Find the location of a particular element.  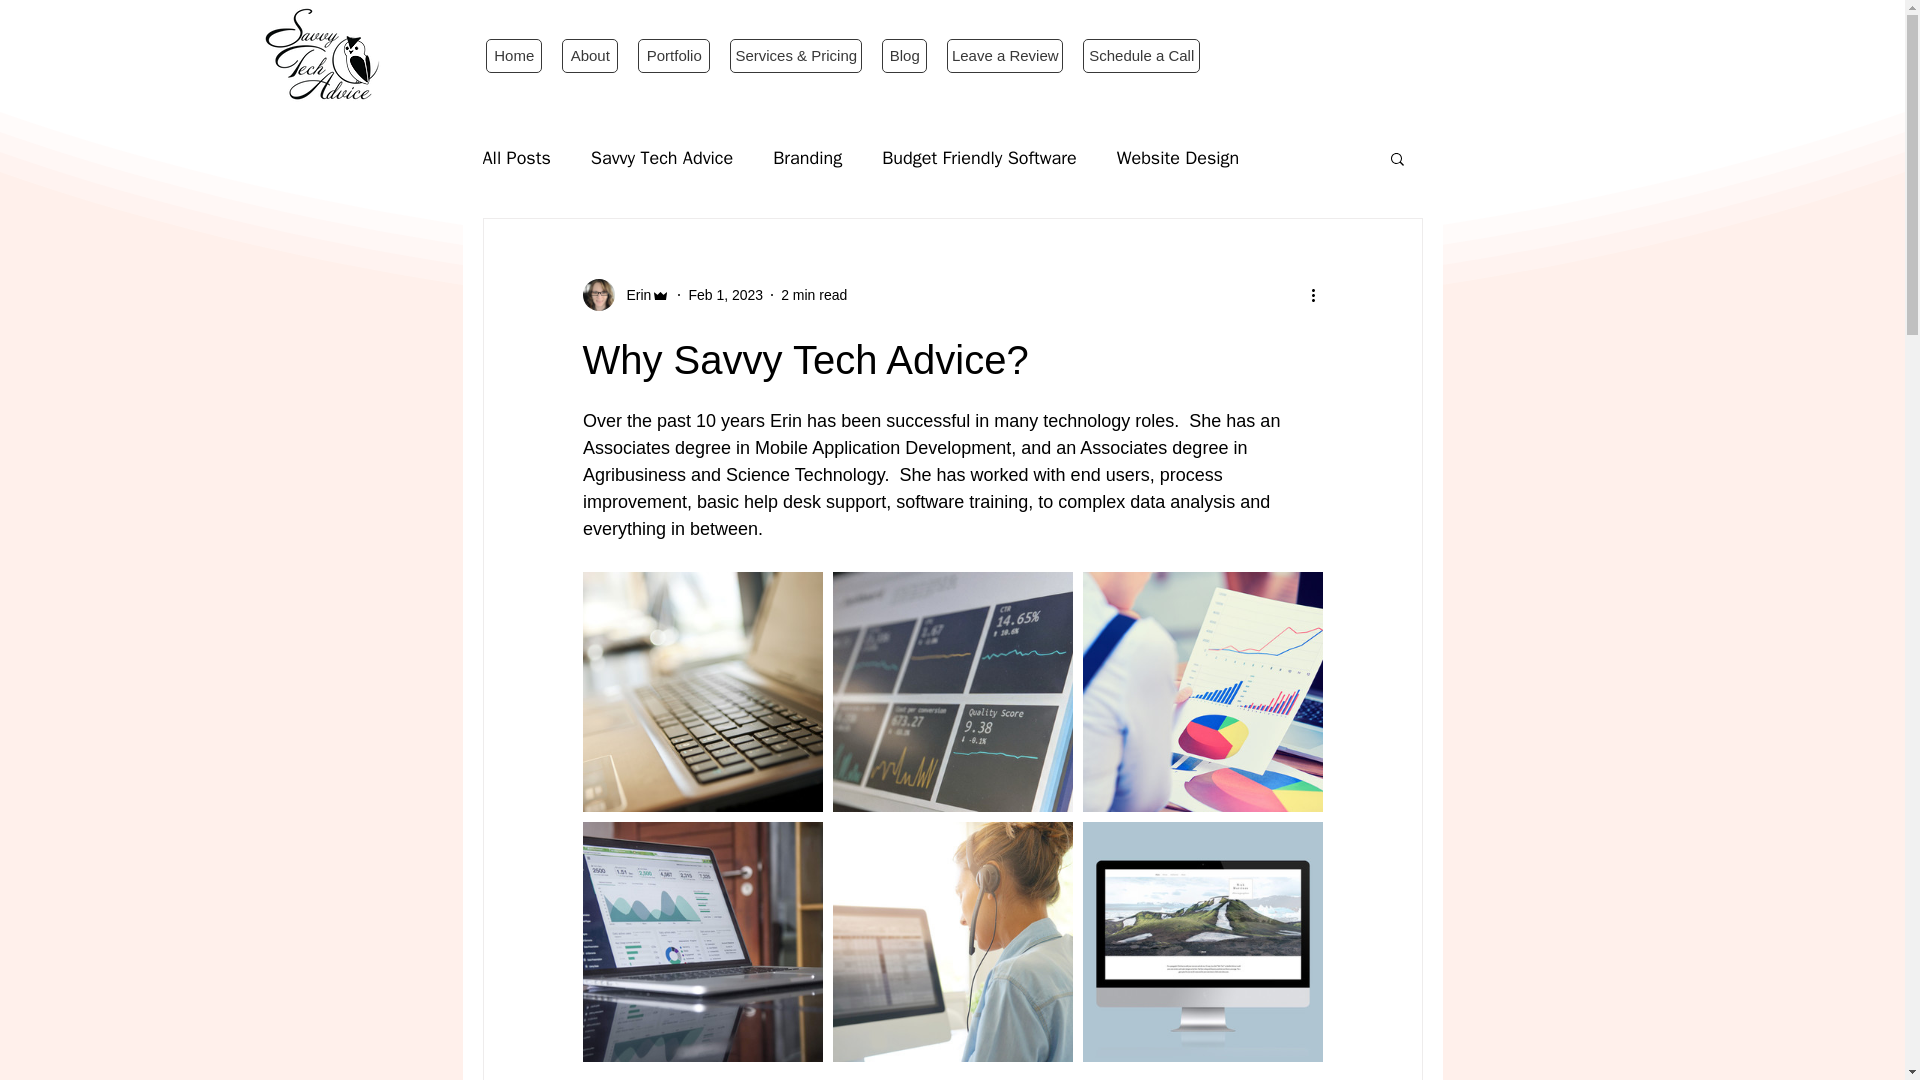

About is located at coordinates (590, 56).